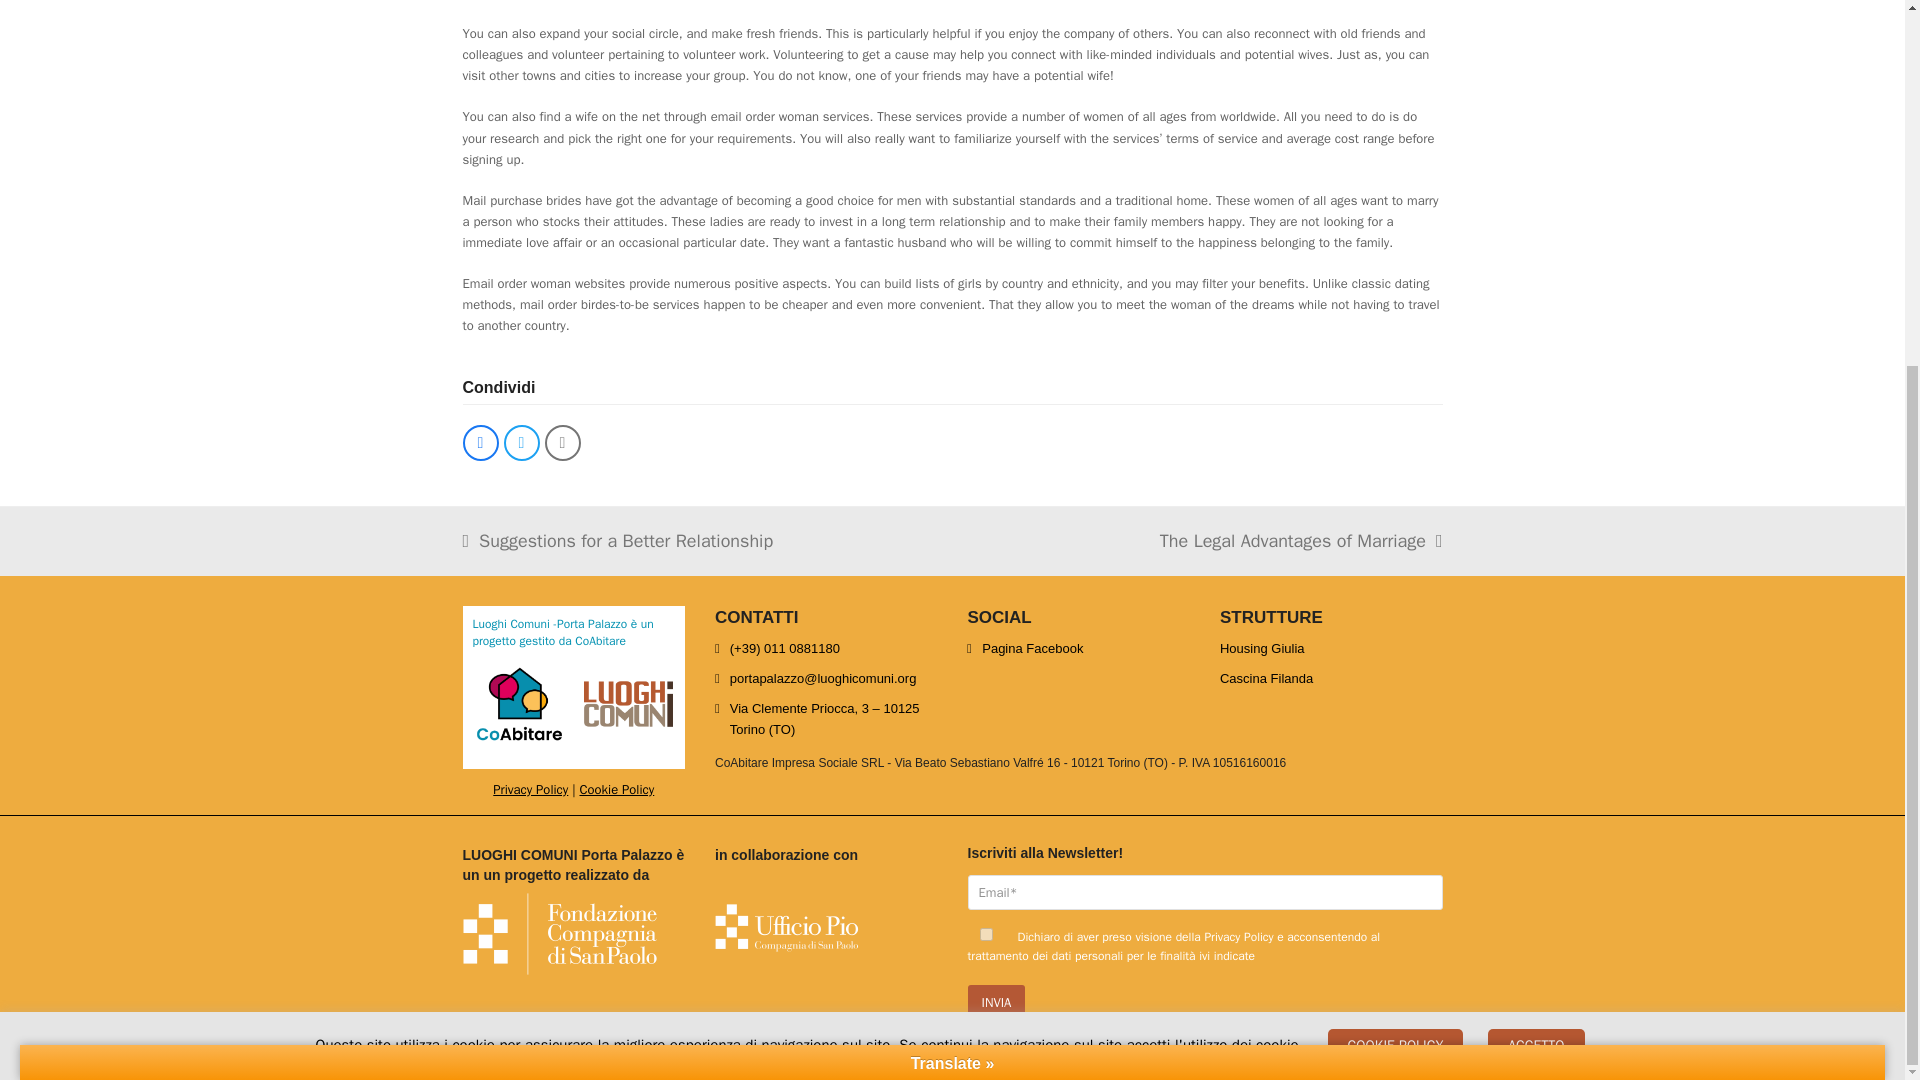  What do you see at coordinates (521, 442) in the screenshot?
I see `Condividi su Twitter` at bounding box center [521, 442].